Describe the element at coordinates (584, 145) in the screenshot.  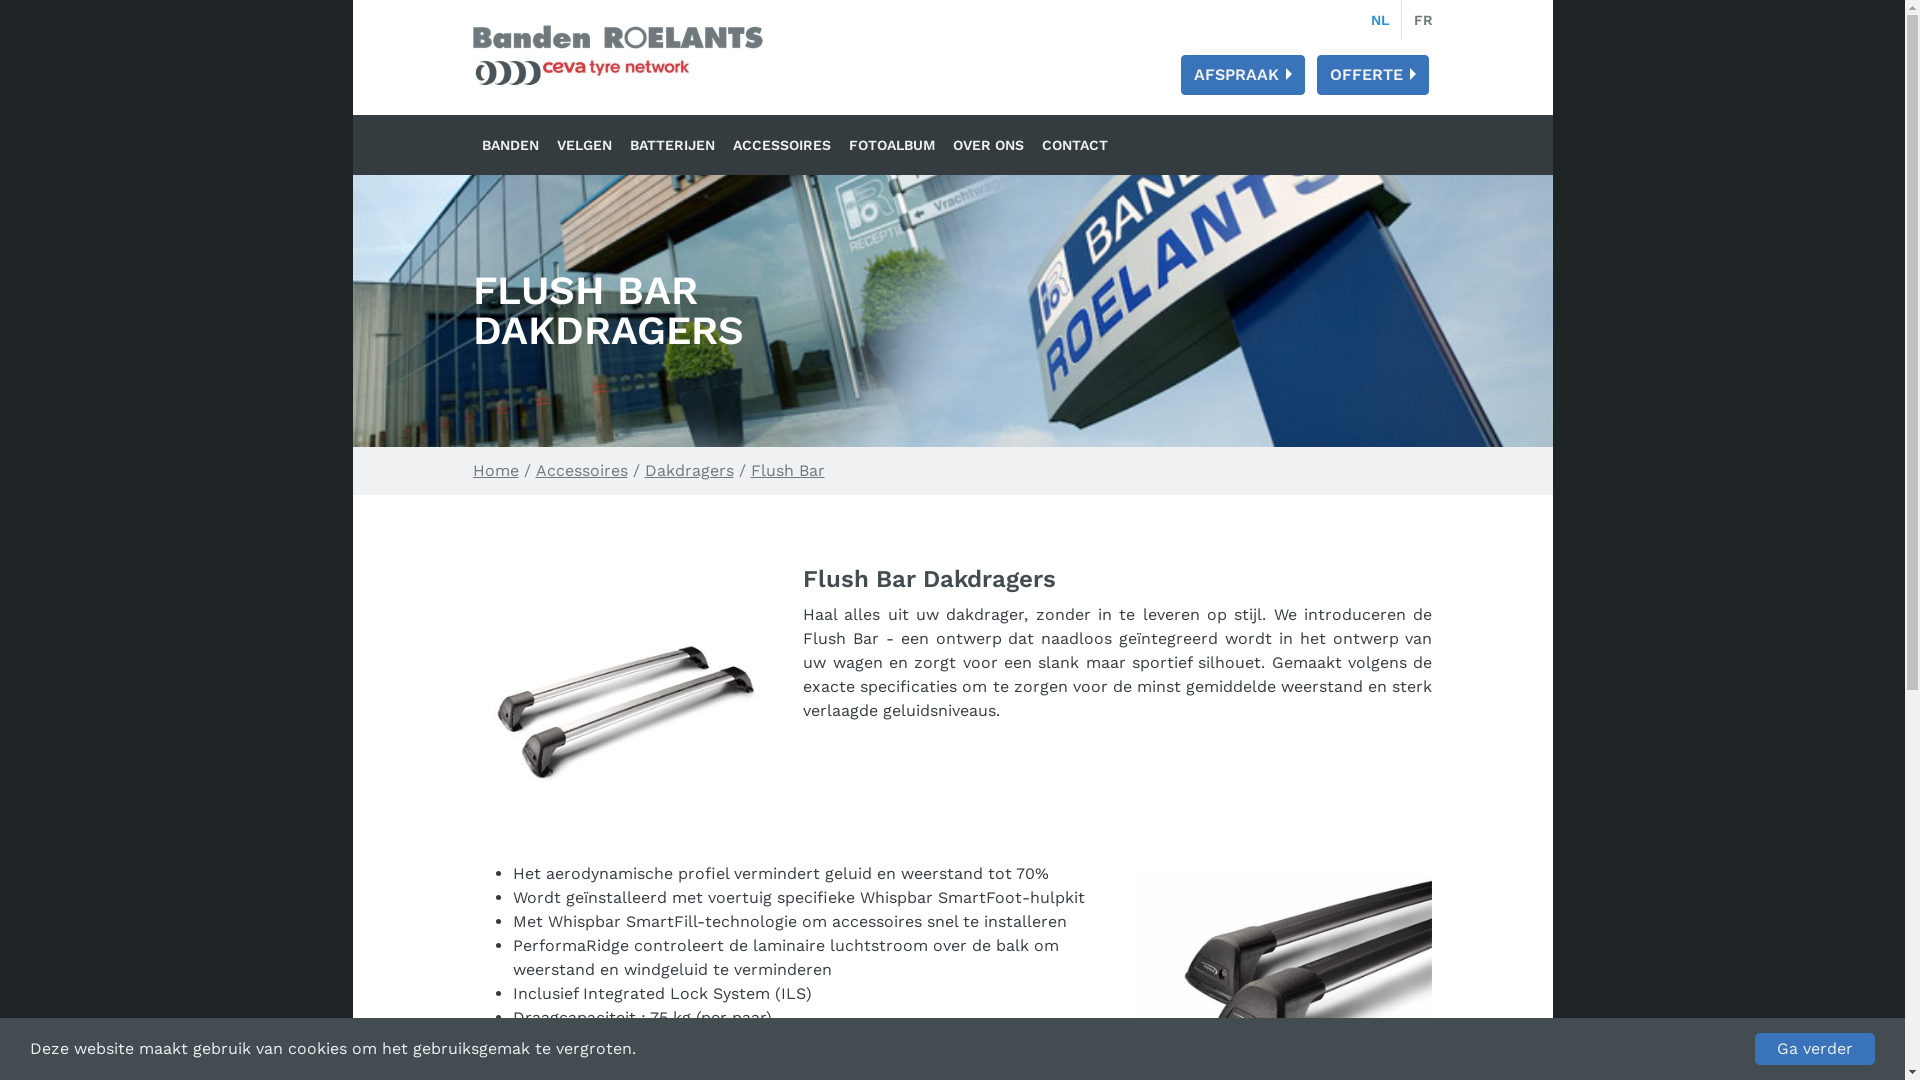
I see `VELGEN` at that location.